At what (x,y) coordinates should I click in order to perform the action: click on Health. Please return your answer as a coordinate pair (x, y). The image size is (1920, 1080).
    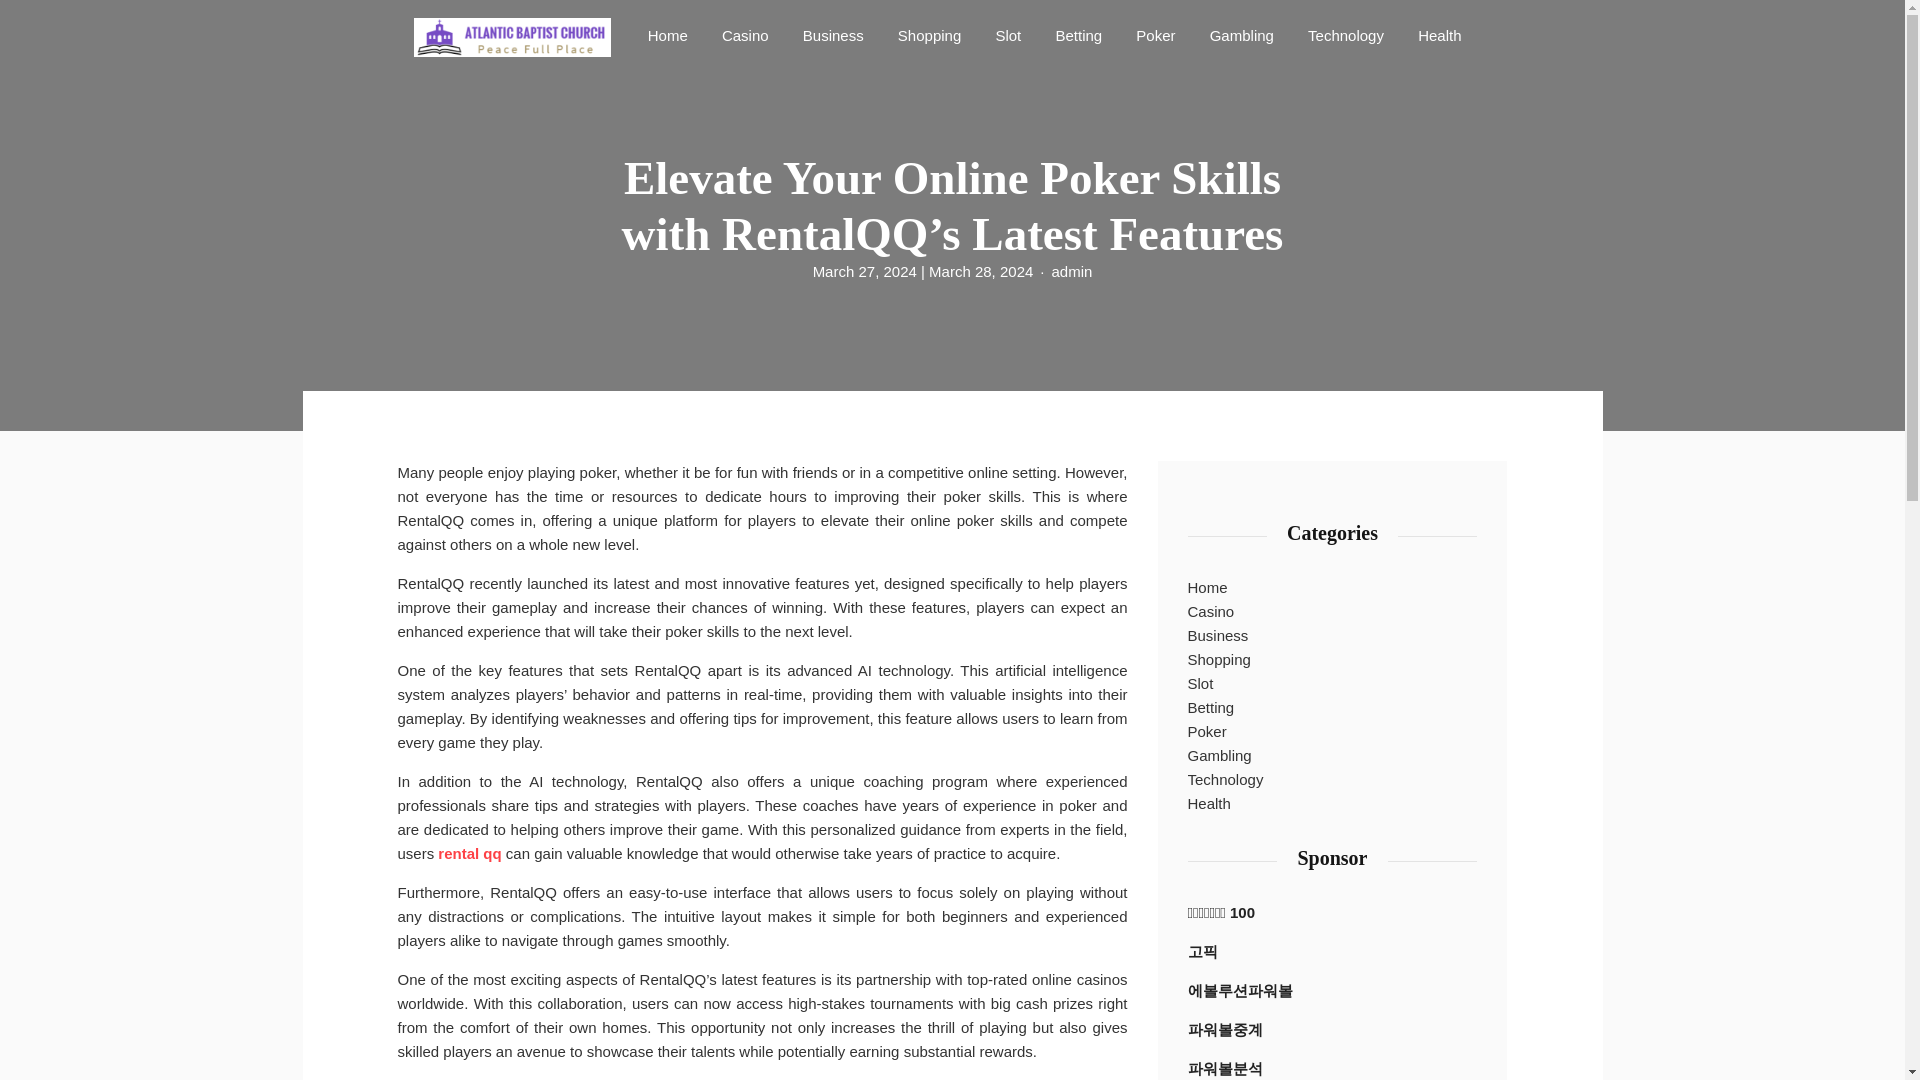
    Looking at the image, I should click on (1209, 804).